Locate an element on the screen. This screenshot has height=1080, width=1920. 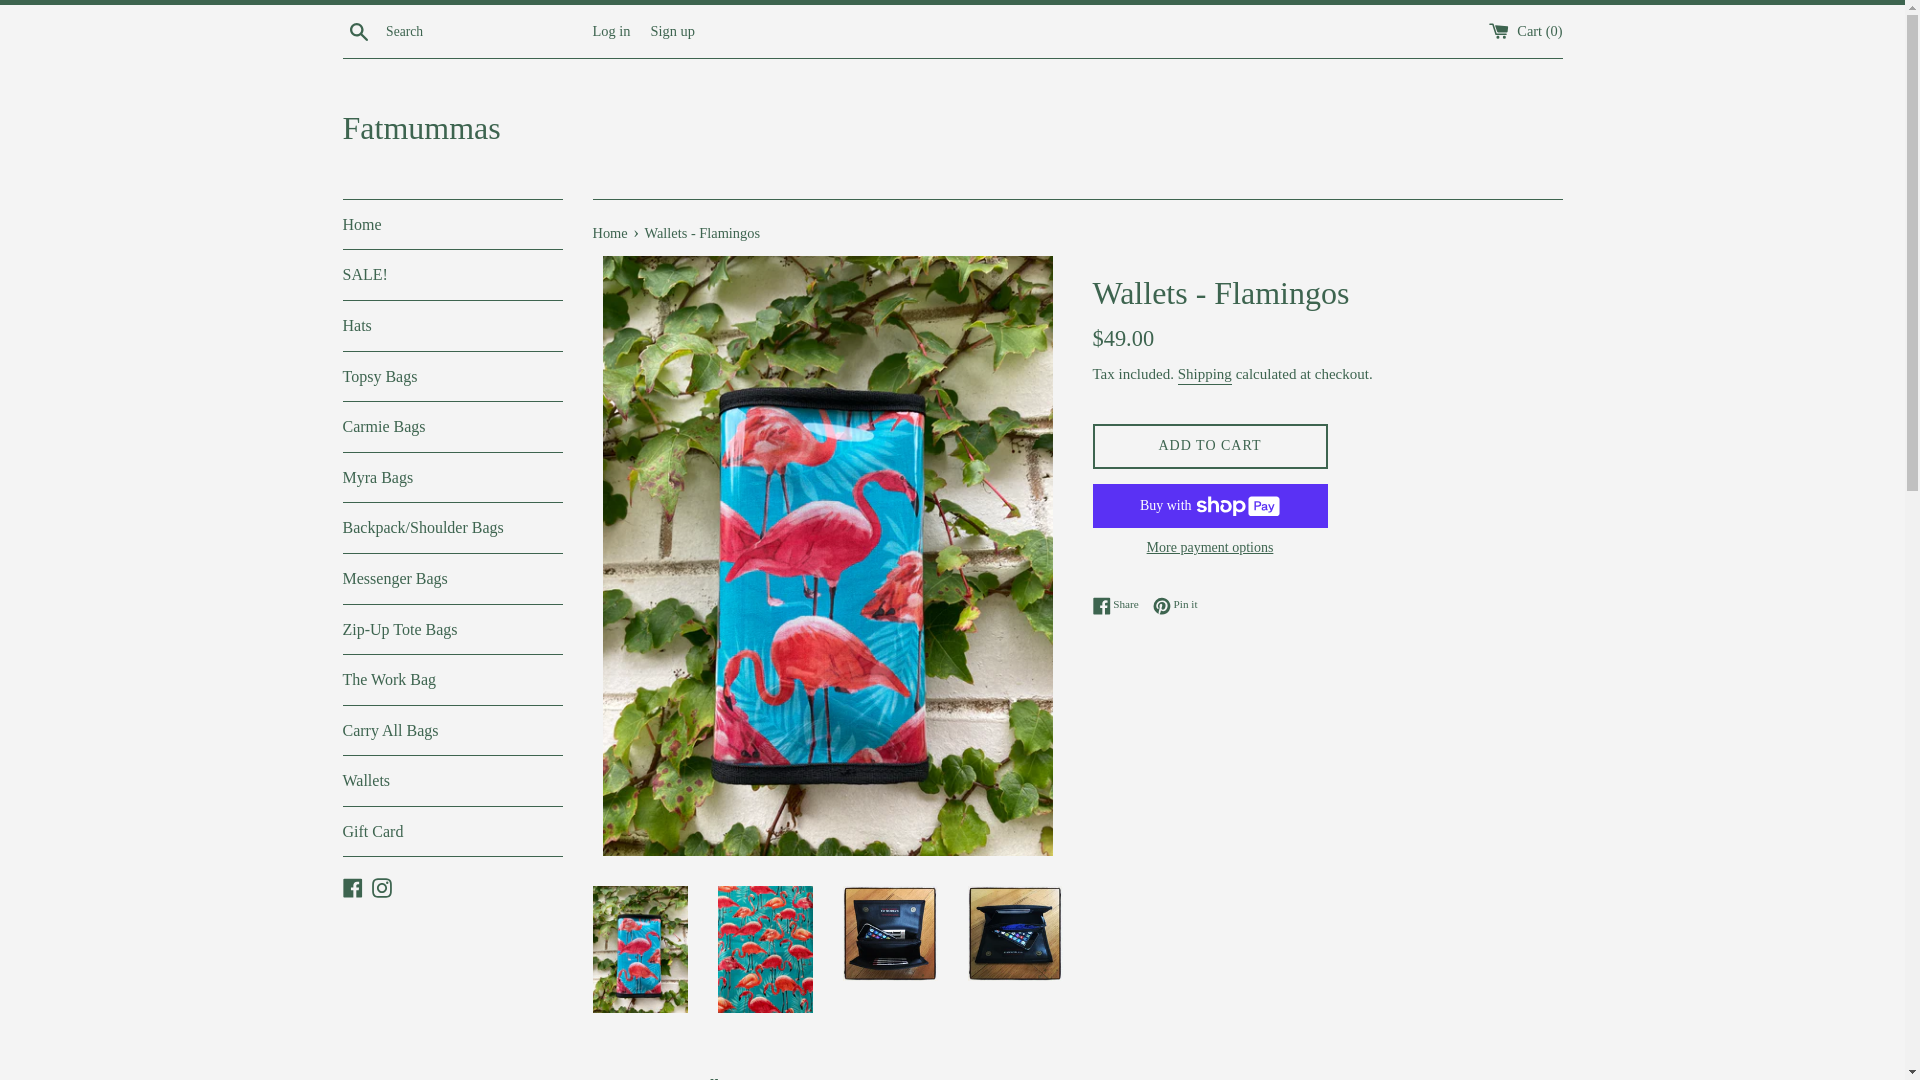
SALE! is located at coordinates (452, 275).